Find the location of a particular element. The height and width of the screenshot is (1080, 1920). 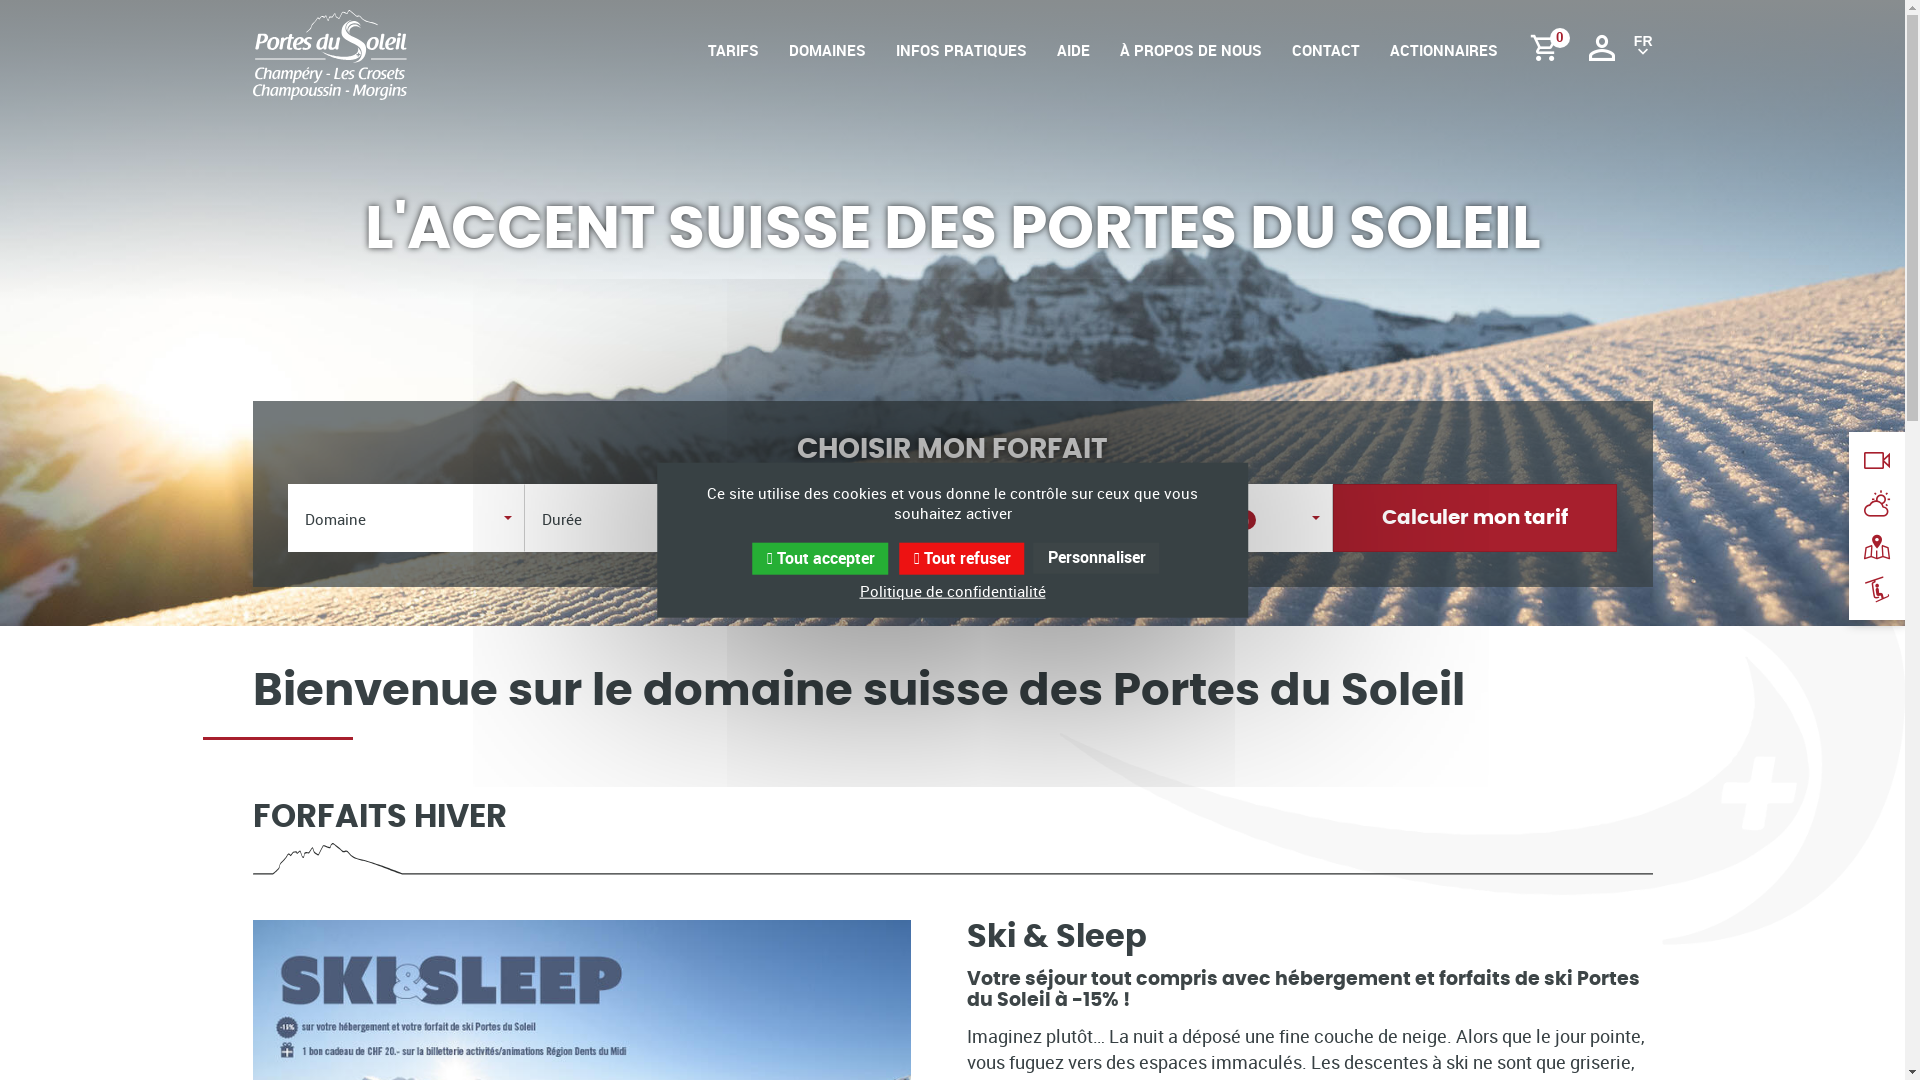

DOMAINES is located at coordinates (826, 70).